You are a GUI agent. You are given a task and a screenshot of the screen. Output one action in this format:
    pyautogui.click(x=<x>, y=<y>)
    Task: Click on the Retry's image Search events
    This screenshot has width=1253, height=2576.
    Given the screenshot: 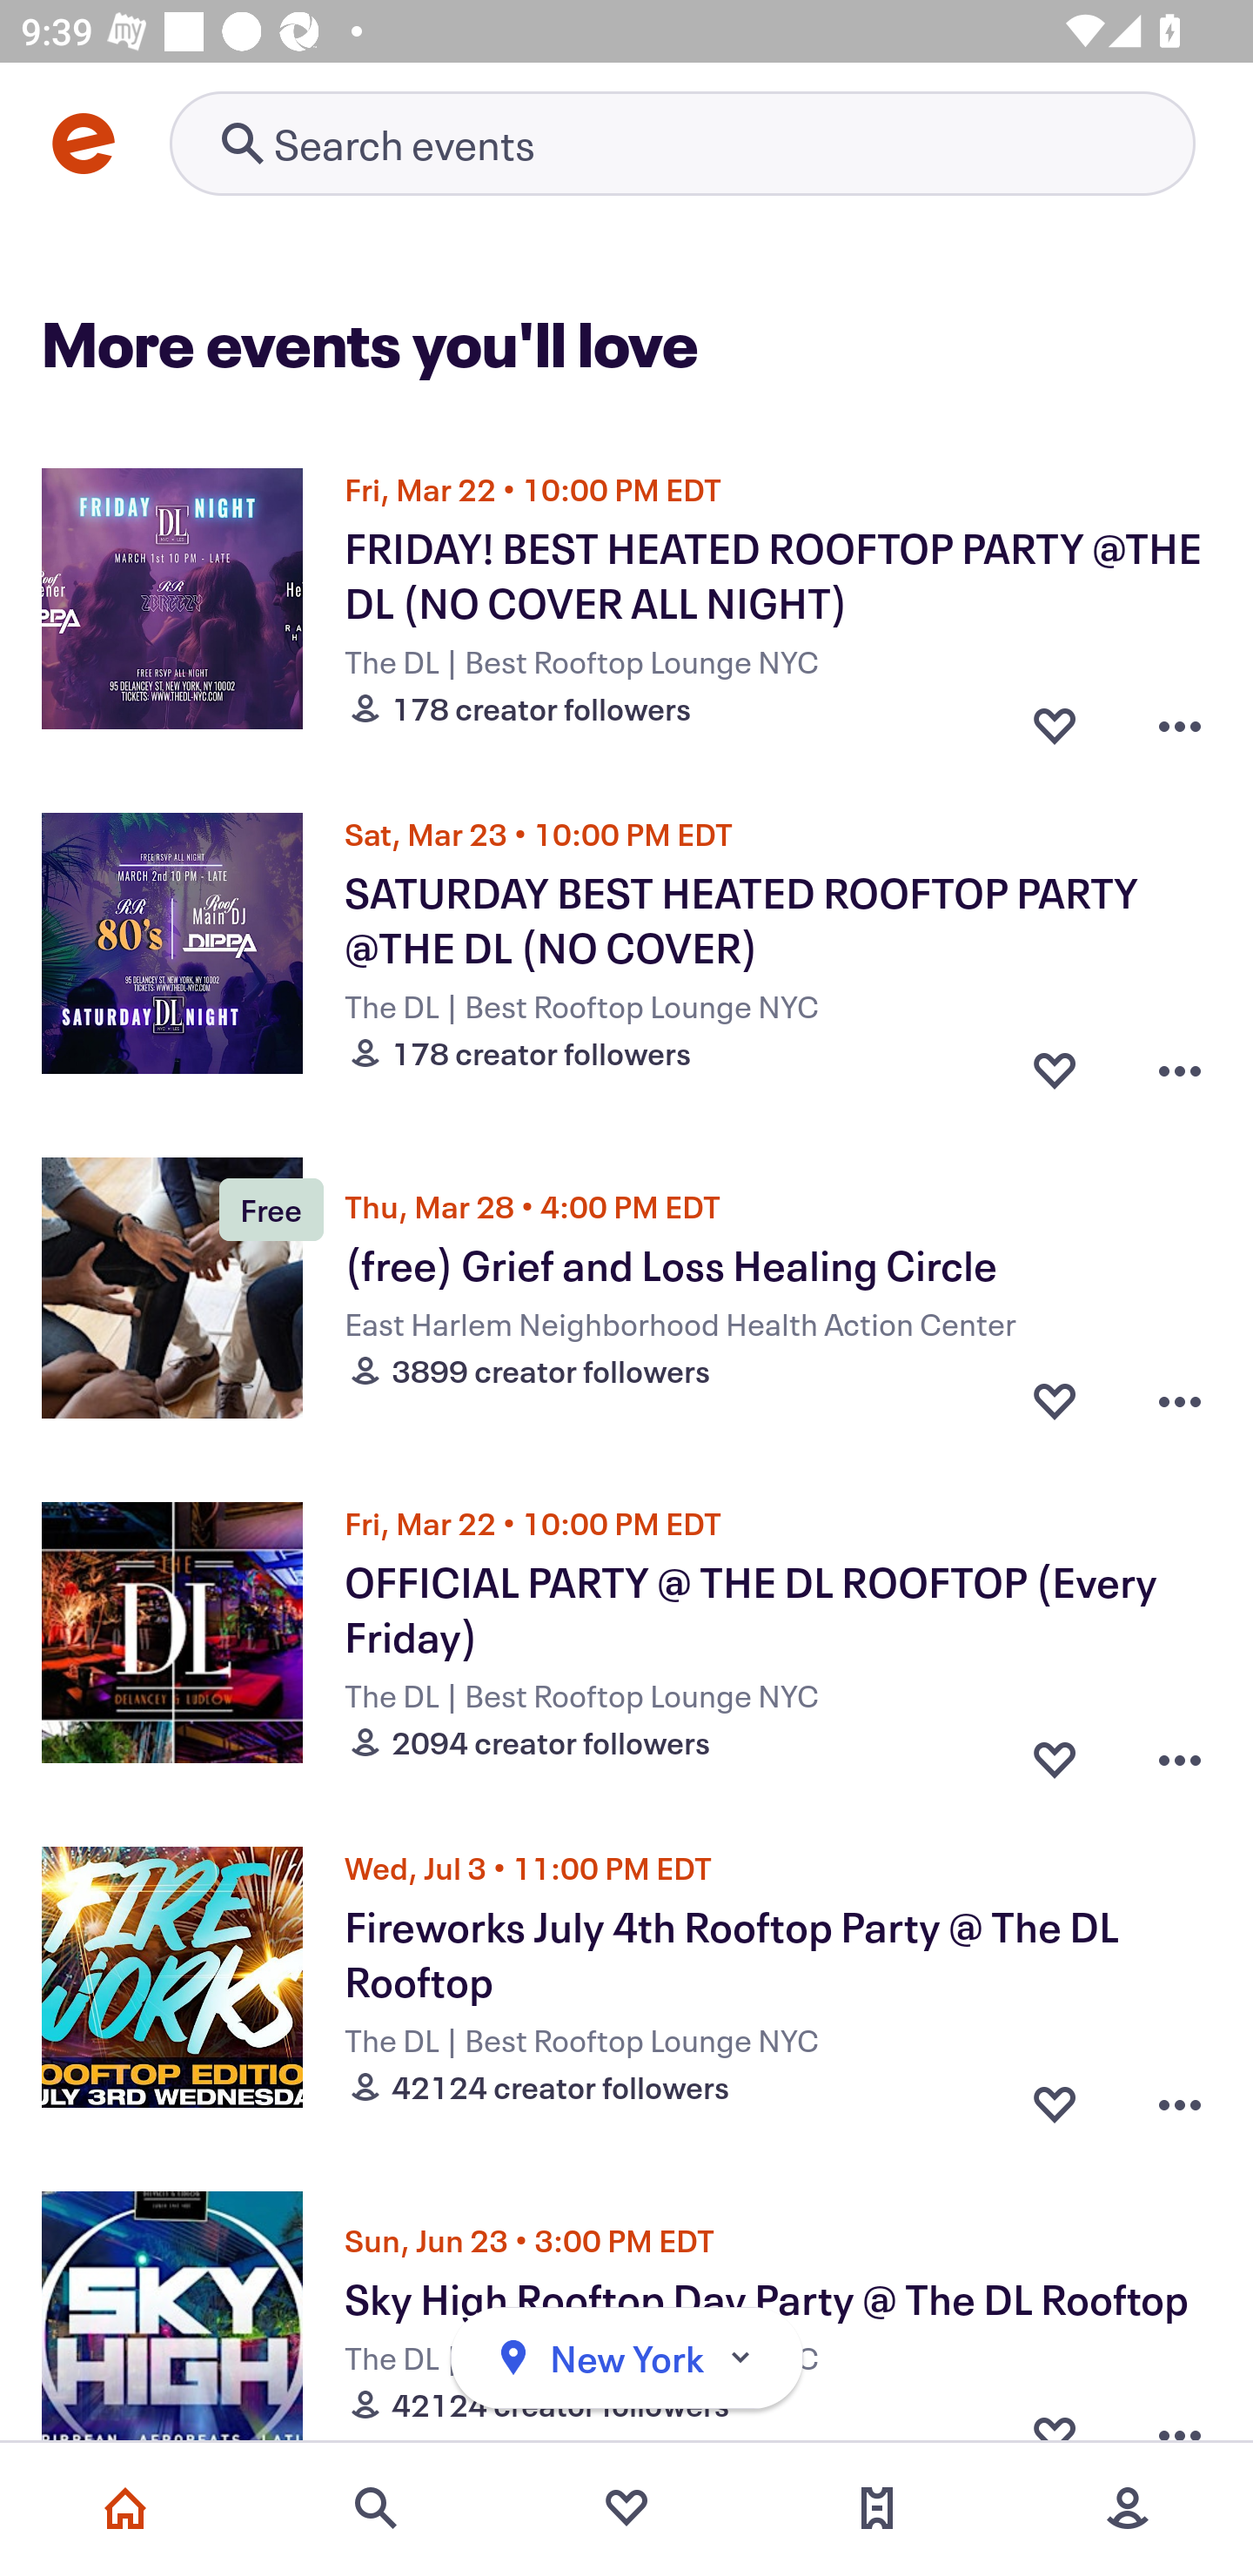 What is the action you would take?
    pyautogui.click(x=682, y=143)
    